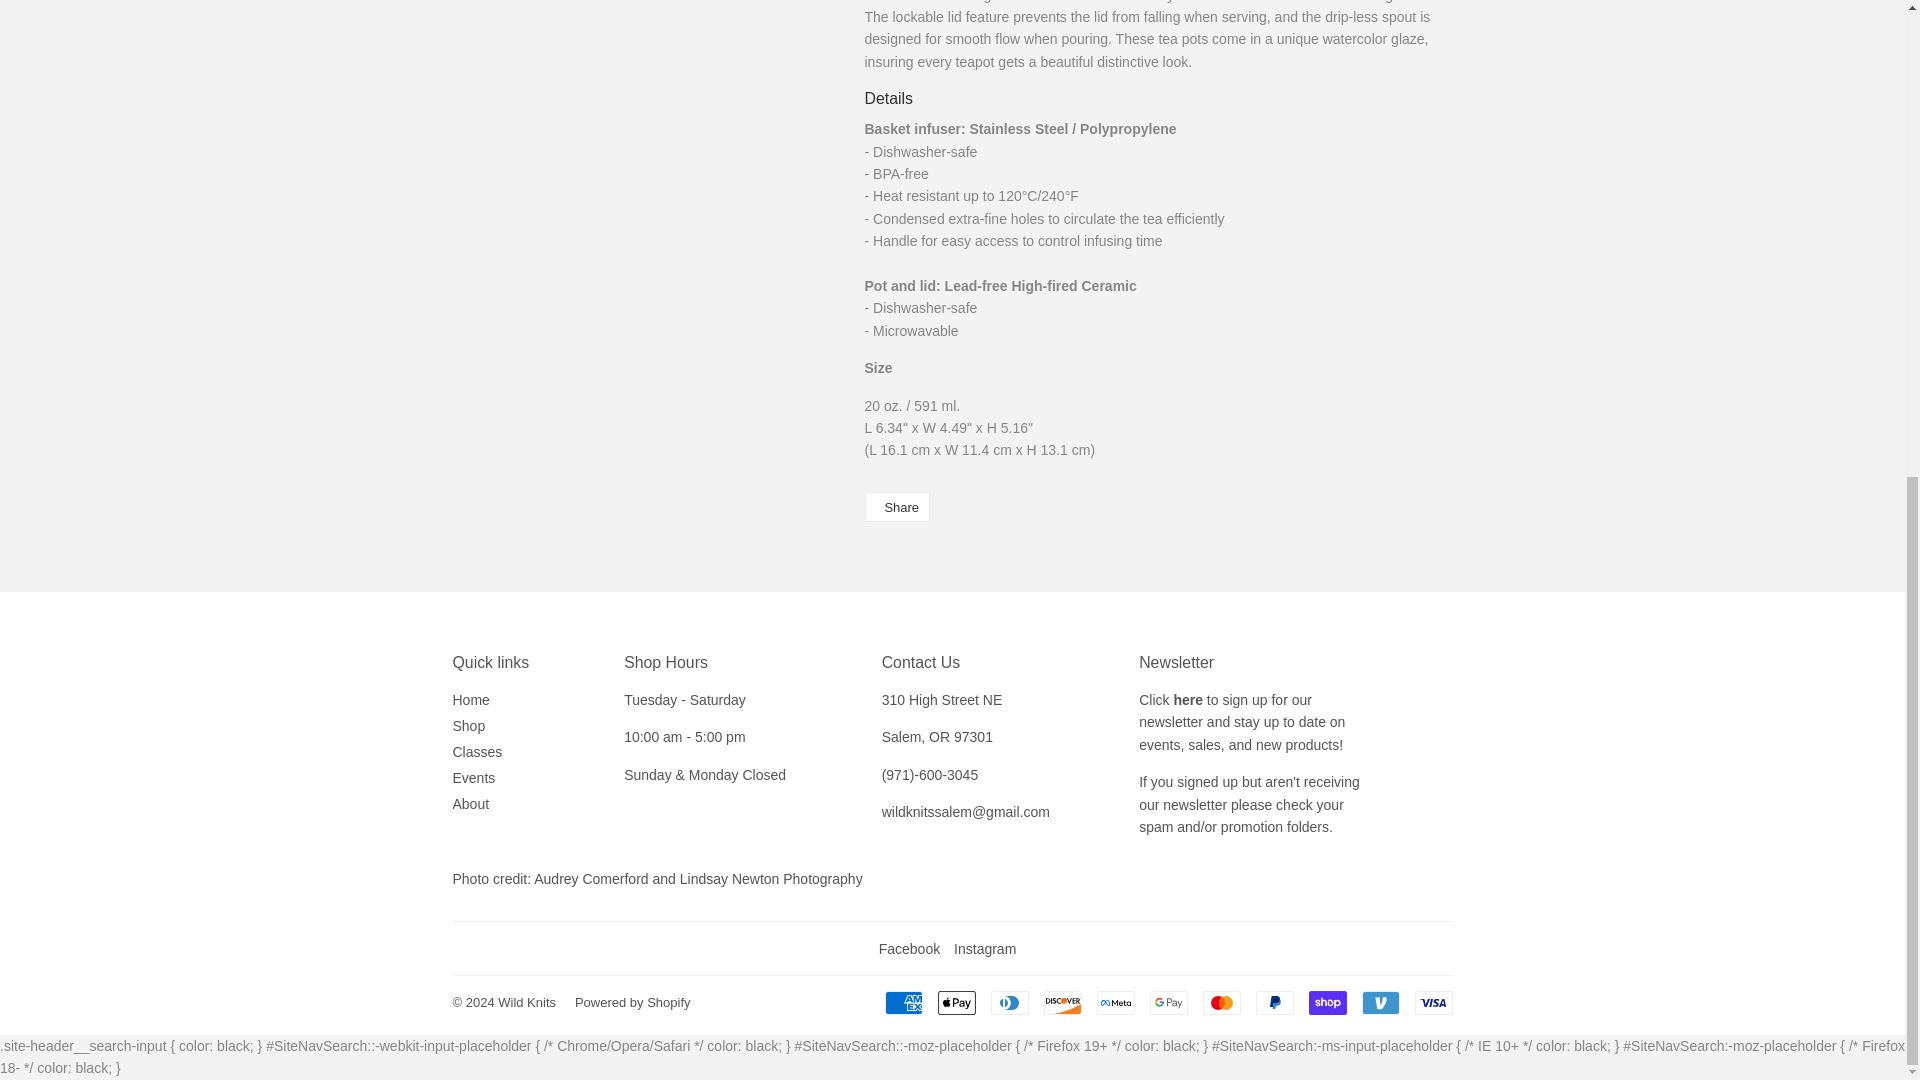 The height and width of the screenshot is (1080, 1920). I want to click on Discover, so click(1063, 1003).